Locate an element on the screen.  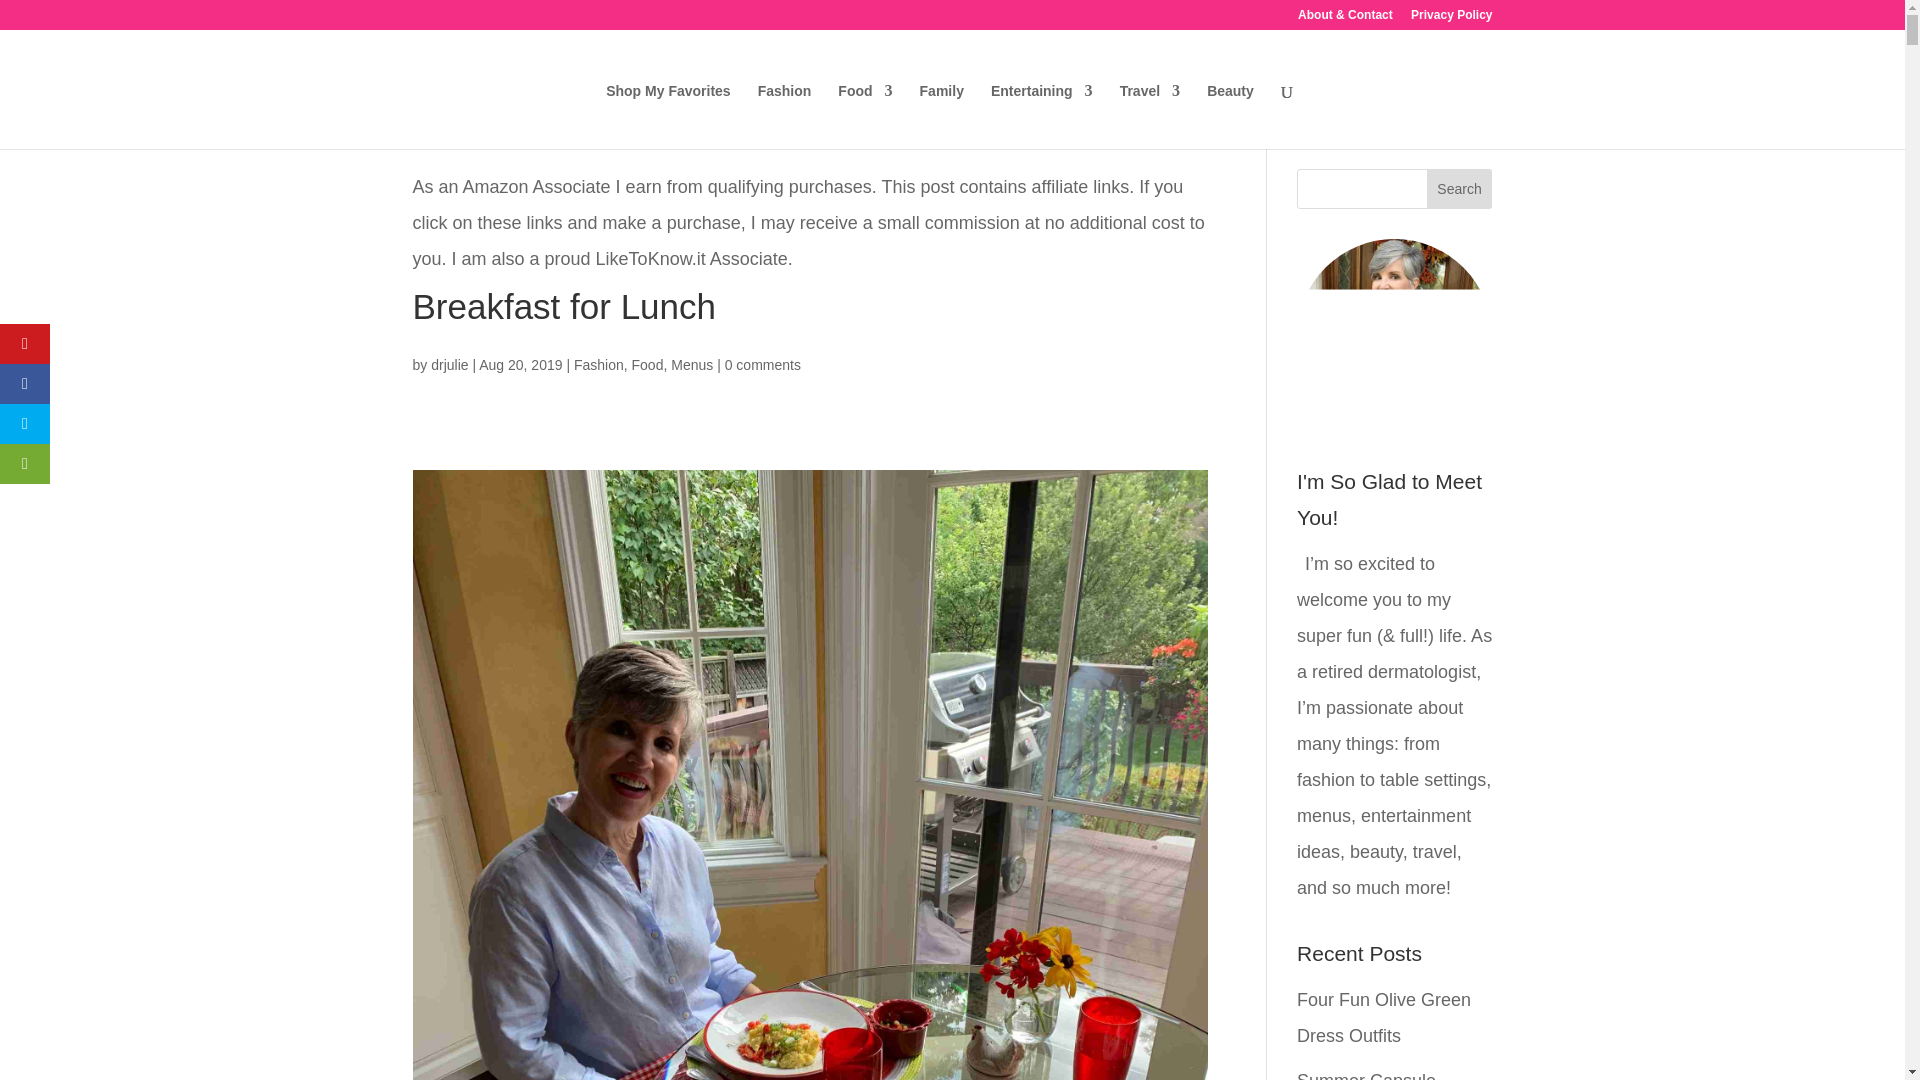
Menus is located at coordinates (691, 364).